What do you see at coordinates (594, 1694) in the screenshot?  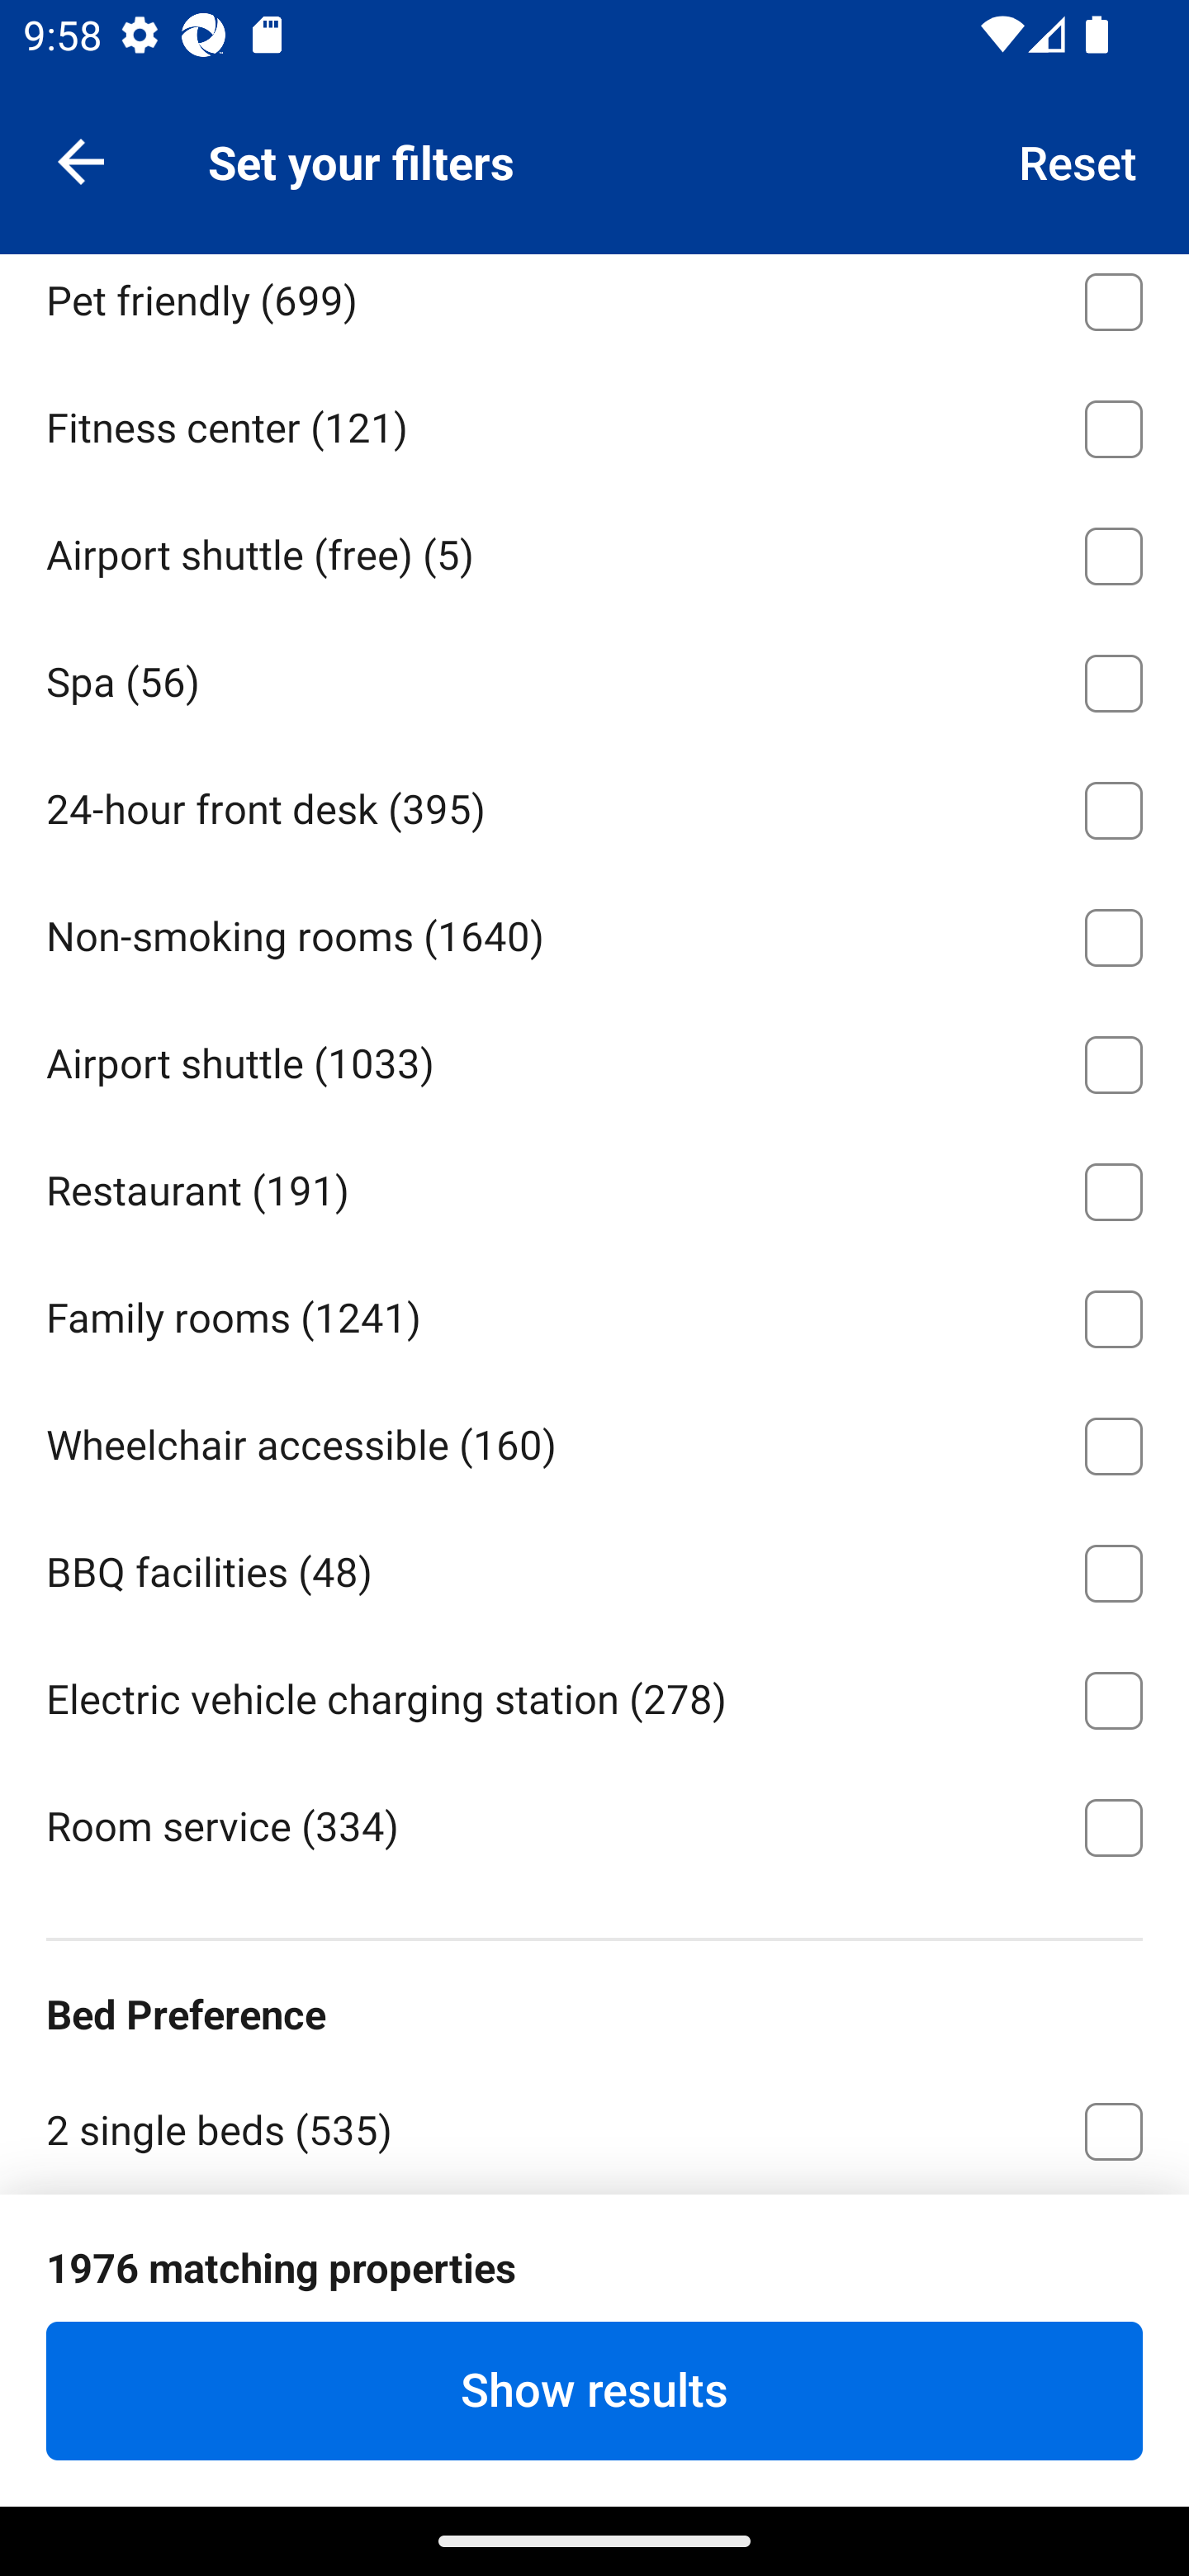 I see `Electric vehicle charging station ⁦(278)` at bounding box center [594, 1694].